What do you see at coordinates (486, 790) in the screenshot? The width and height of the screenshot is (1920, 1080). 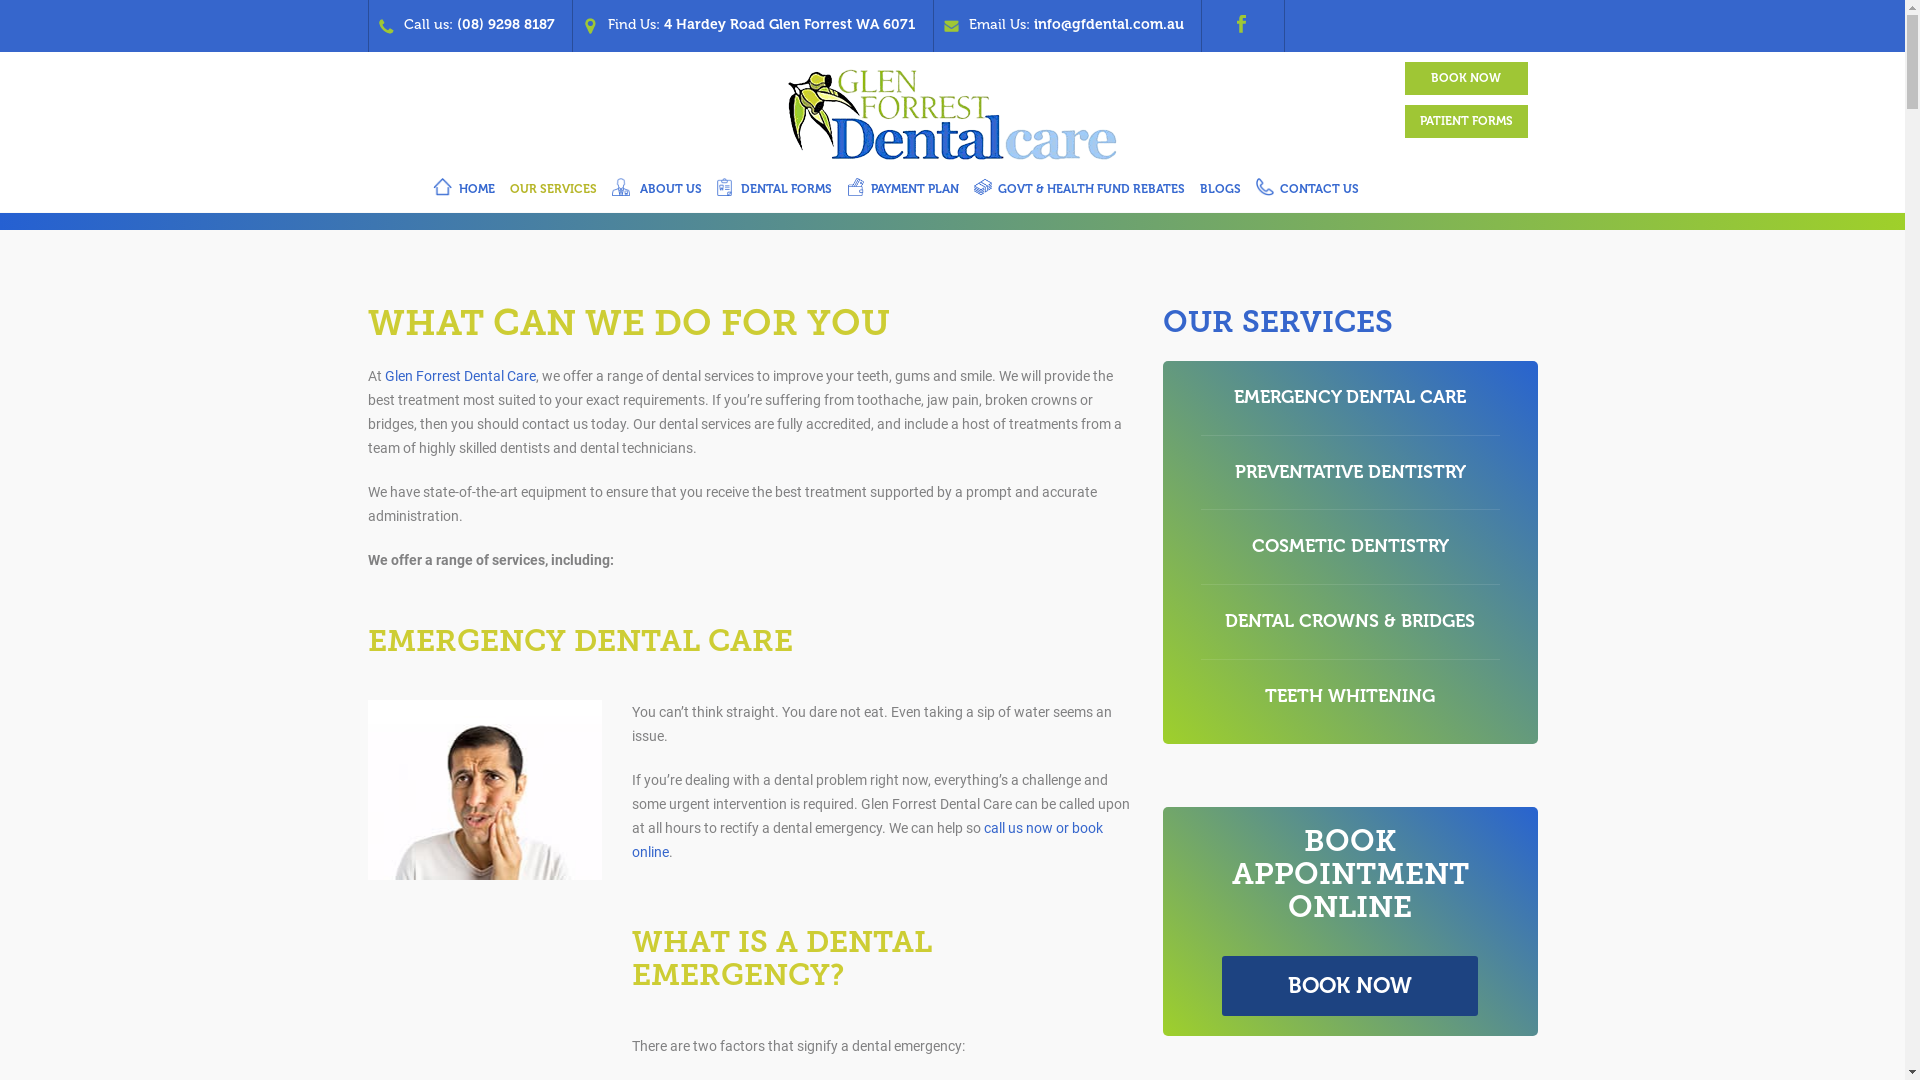 I see `emergency dentist perth` at bounding box center [486, 790].